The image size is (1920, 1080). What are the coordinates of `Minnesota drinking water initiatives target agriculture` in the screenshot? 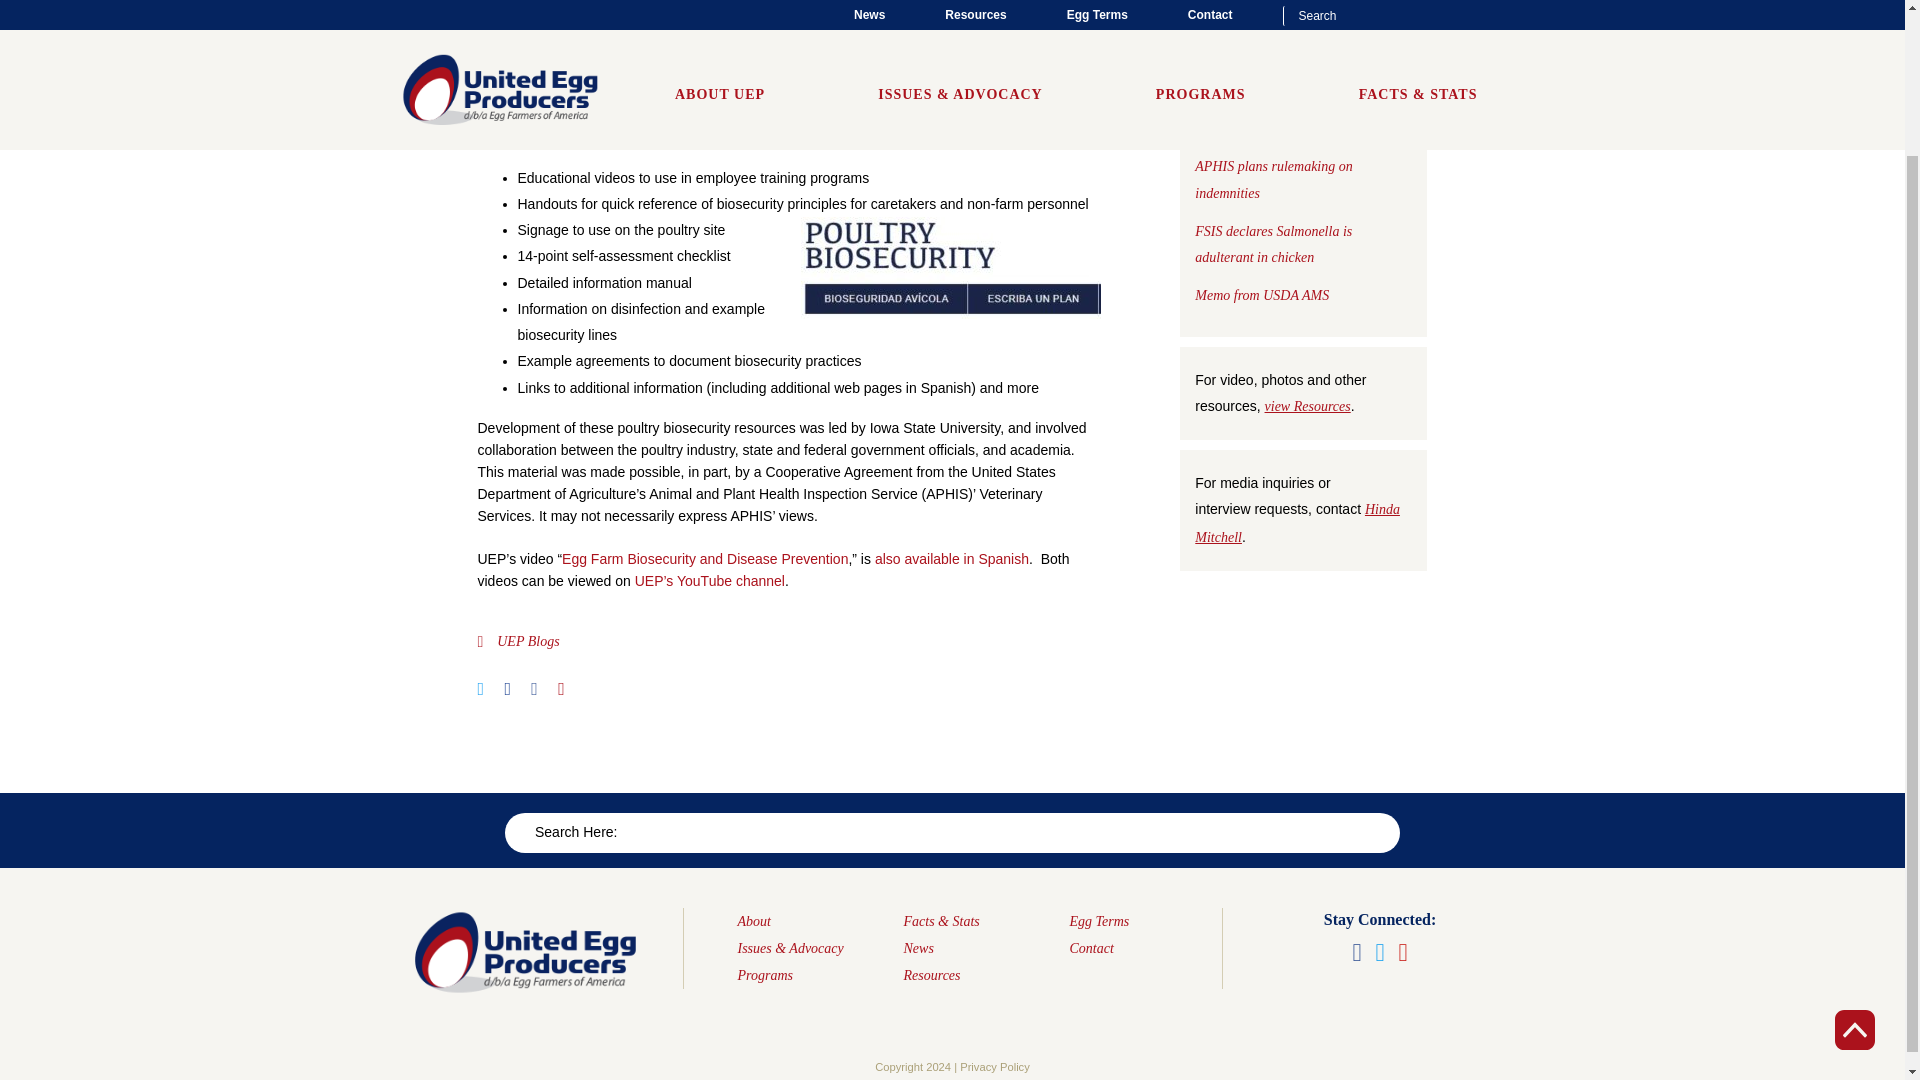 It's located at (1302, 122).